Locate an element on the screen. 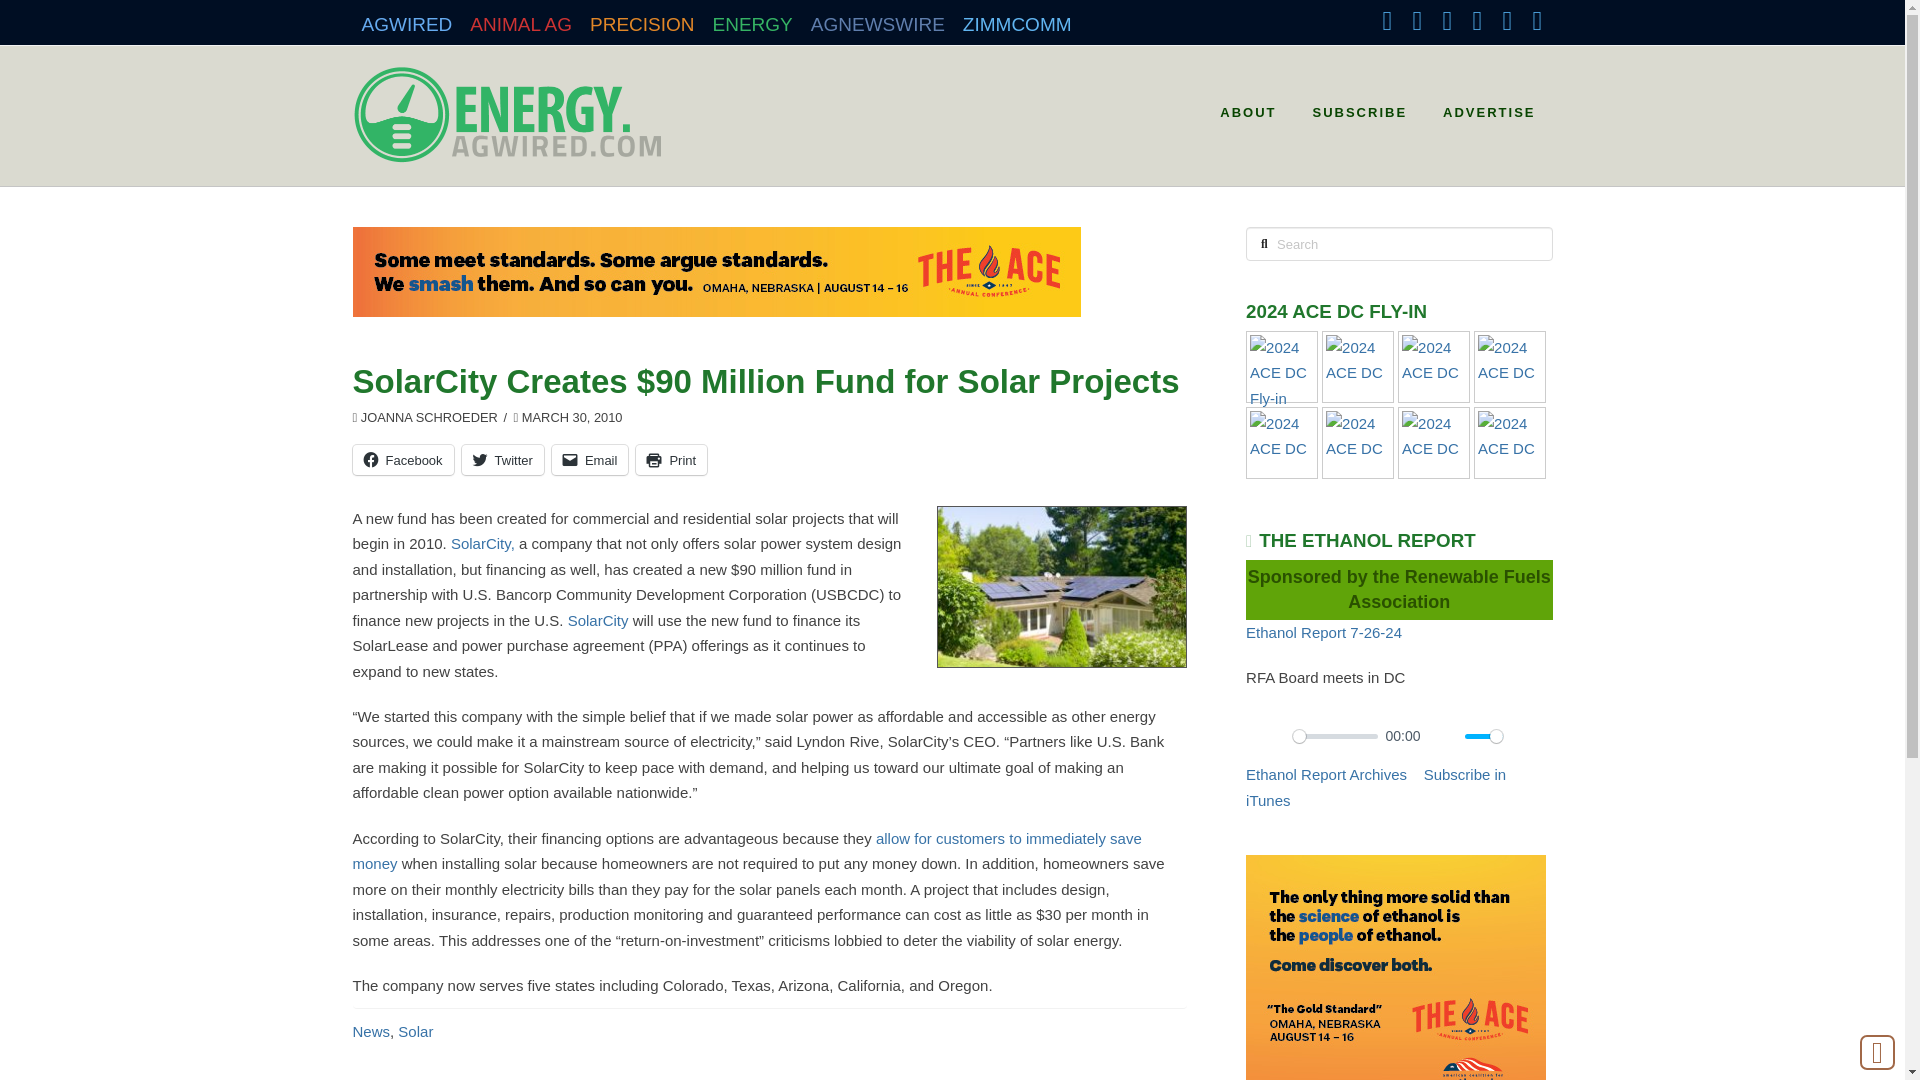 This screenshot has height=1080, width=1920. Twitter is located at coordinates (502, 460).